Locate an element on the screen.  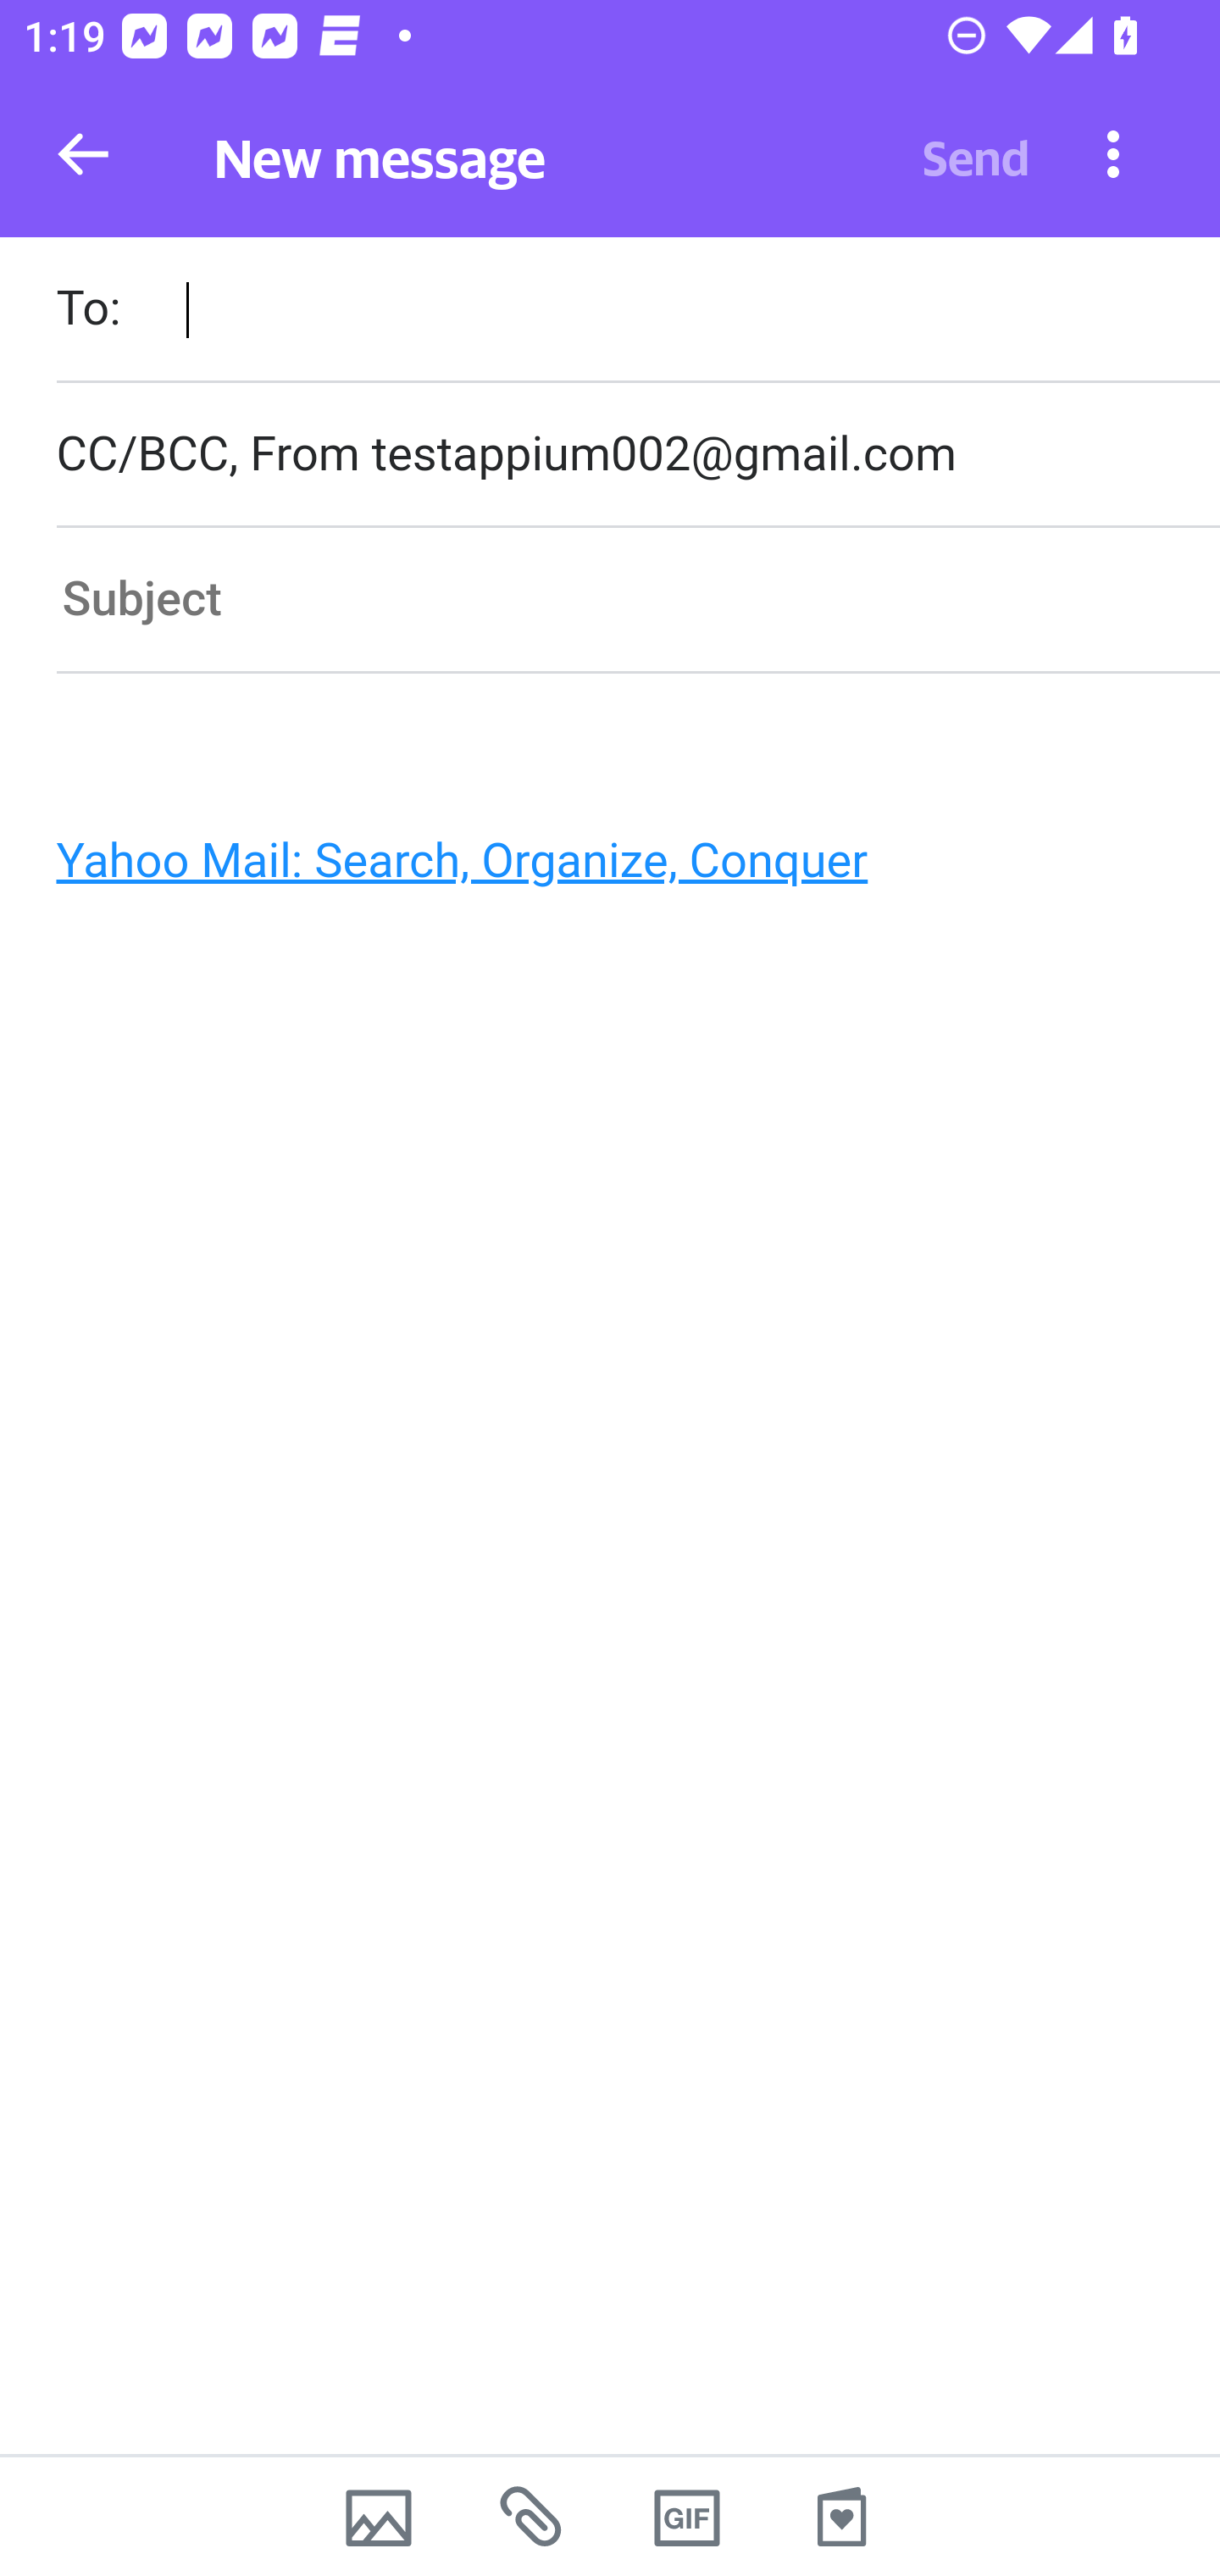
CC/BCC, From testappium002@gmail.com is located at coordinates (637, 454).